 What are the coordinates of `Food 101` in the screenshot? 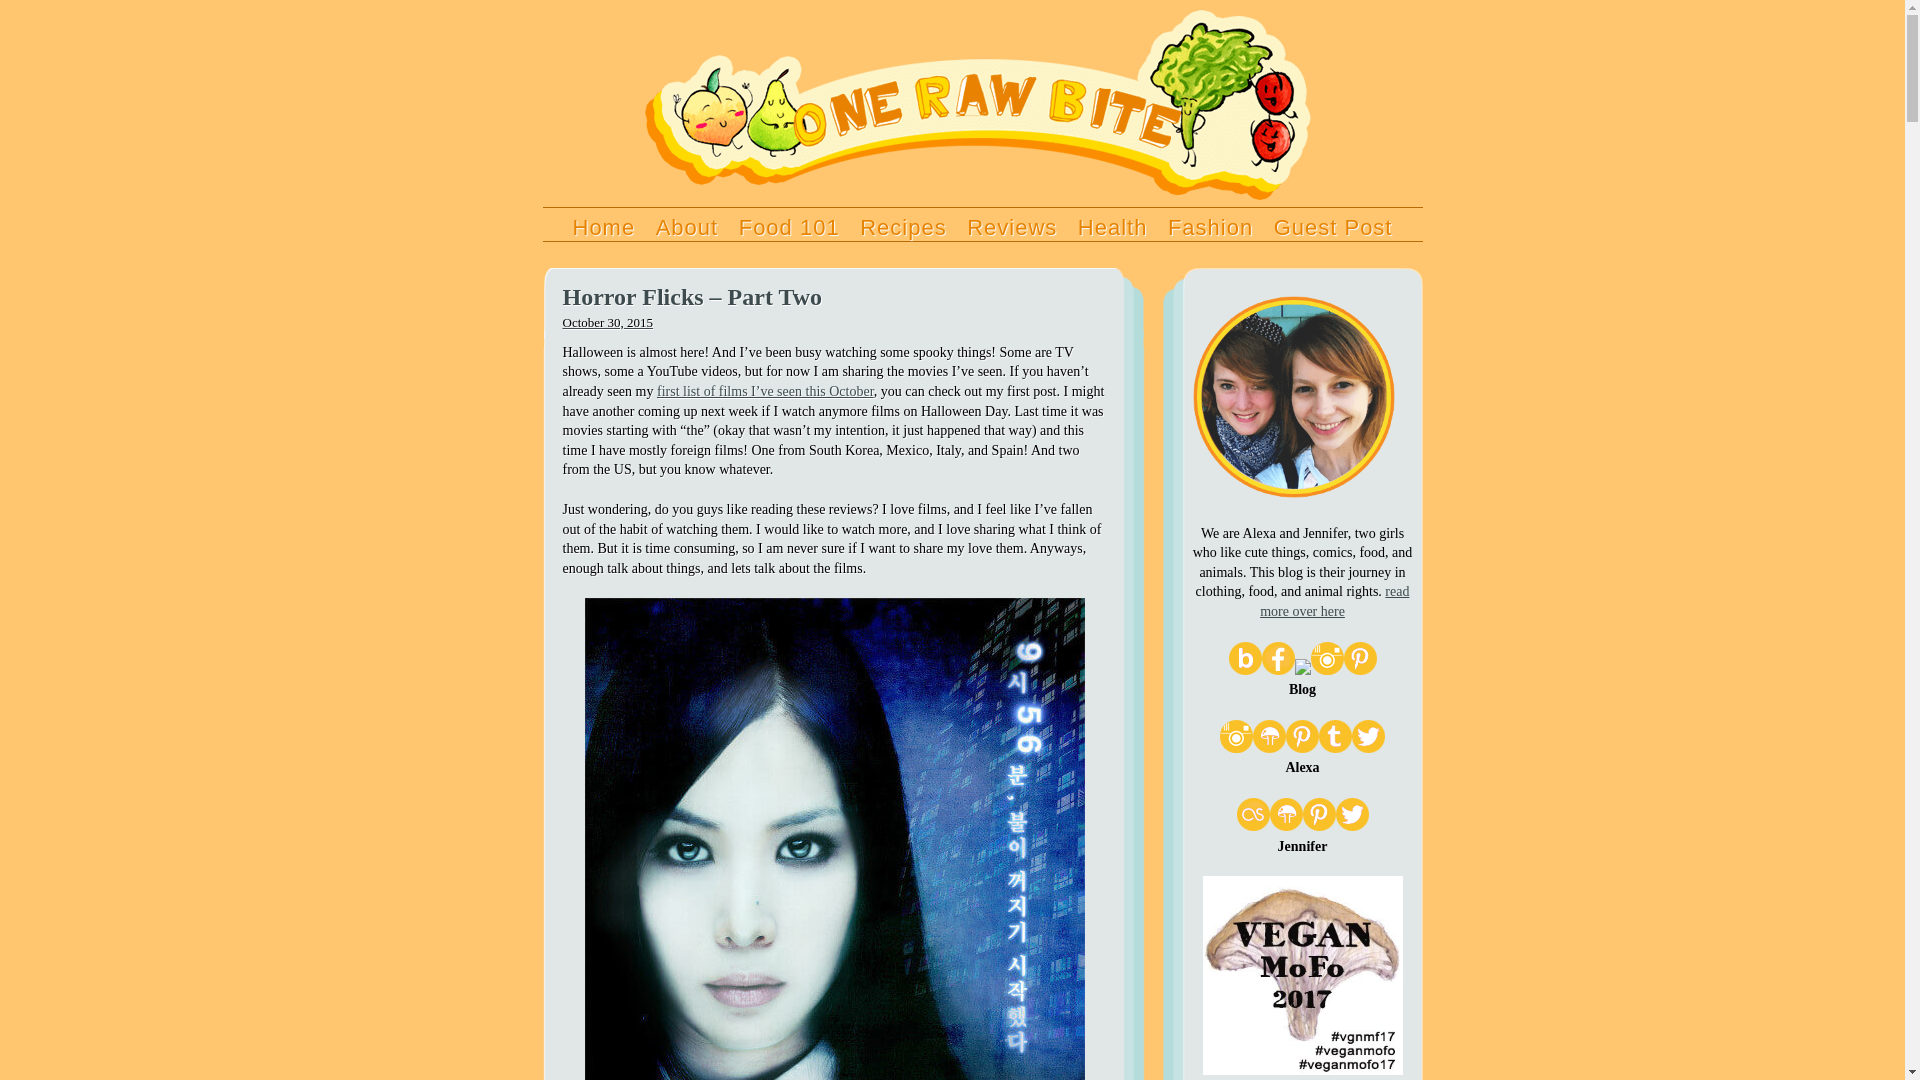 It's located at (788, 227).